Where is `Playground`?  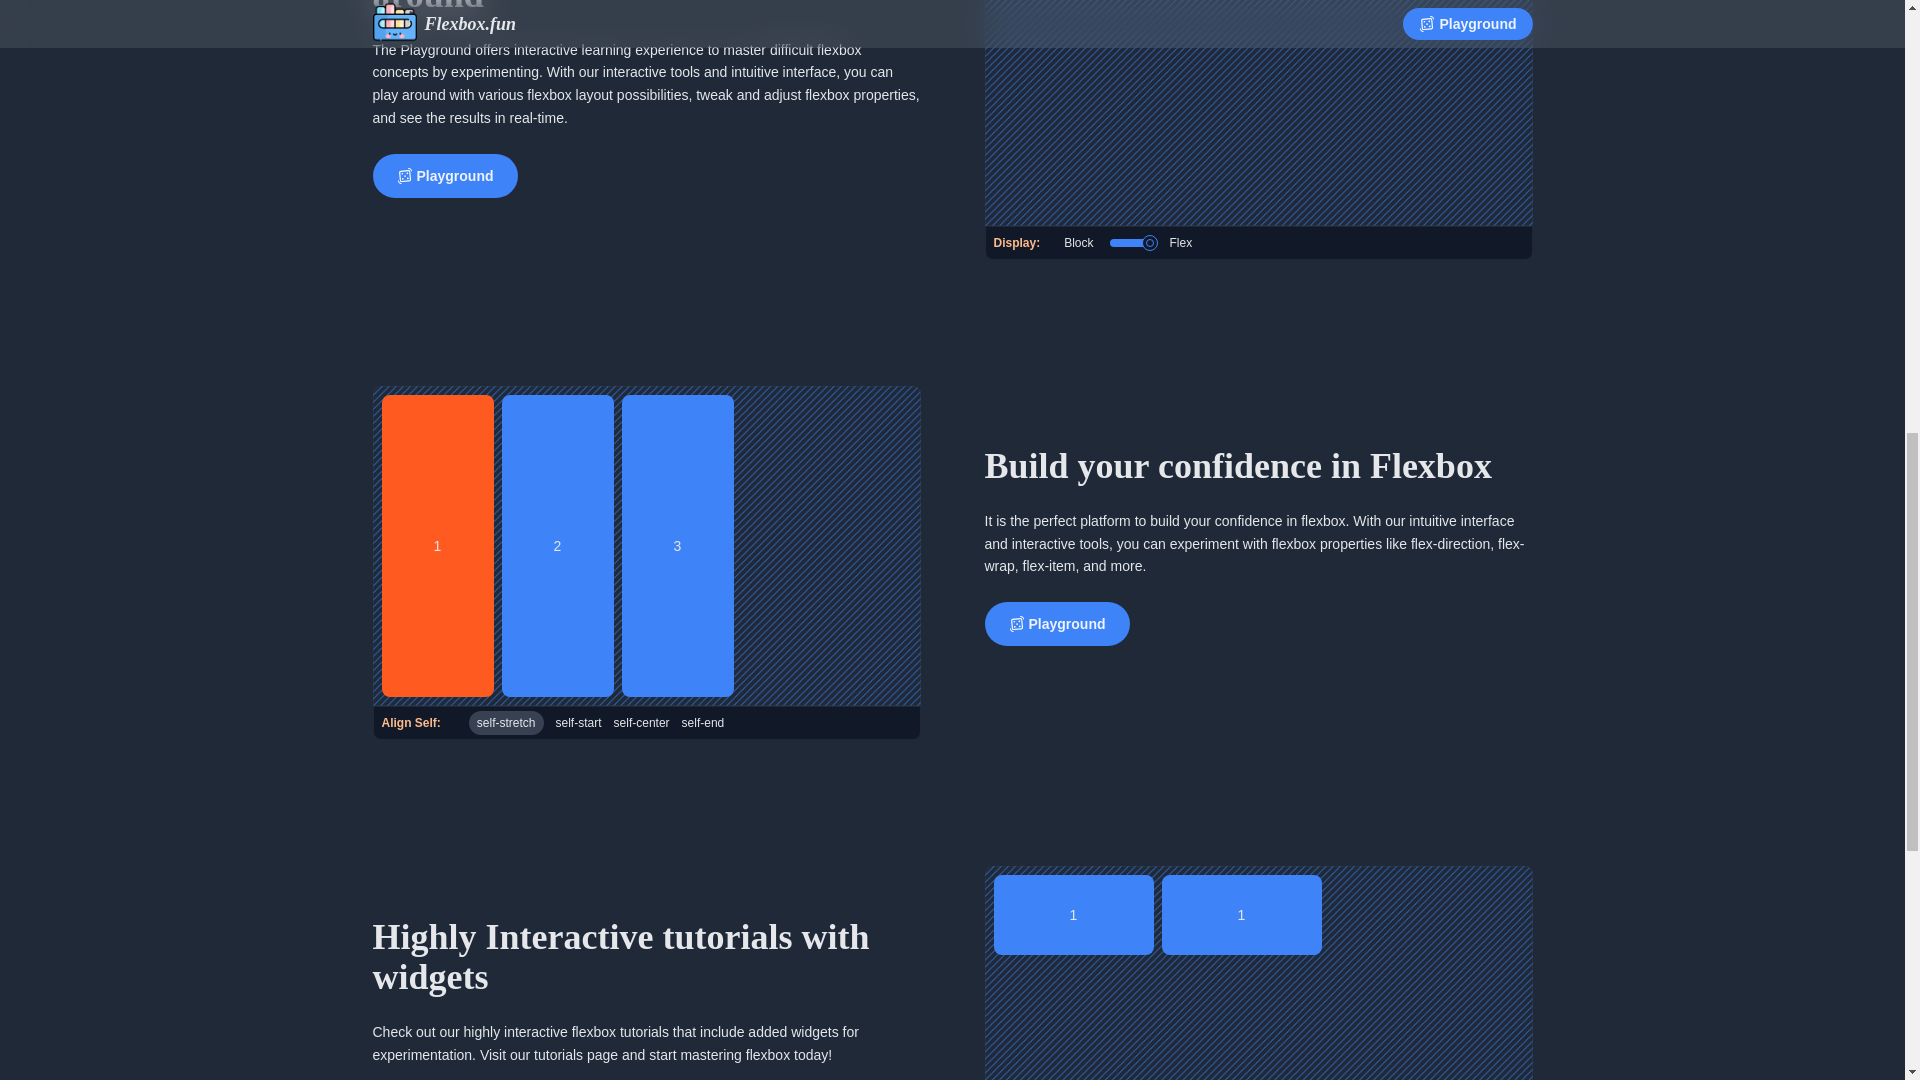 Playground is located at coordinates (444, 176).